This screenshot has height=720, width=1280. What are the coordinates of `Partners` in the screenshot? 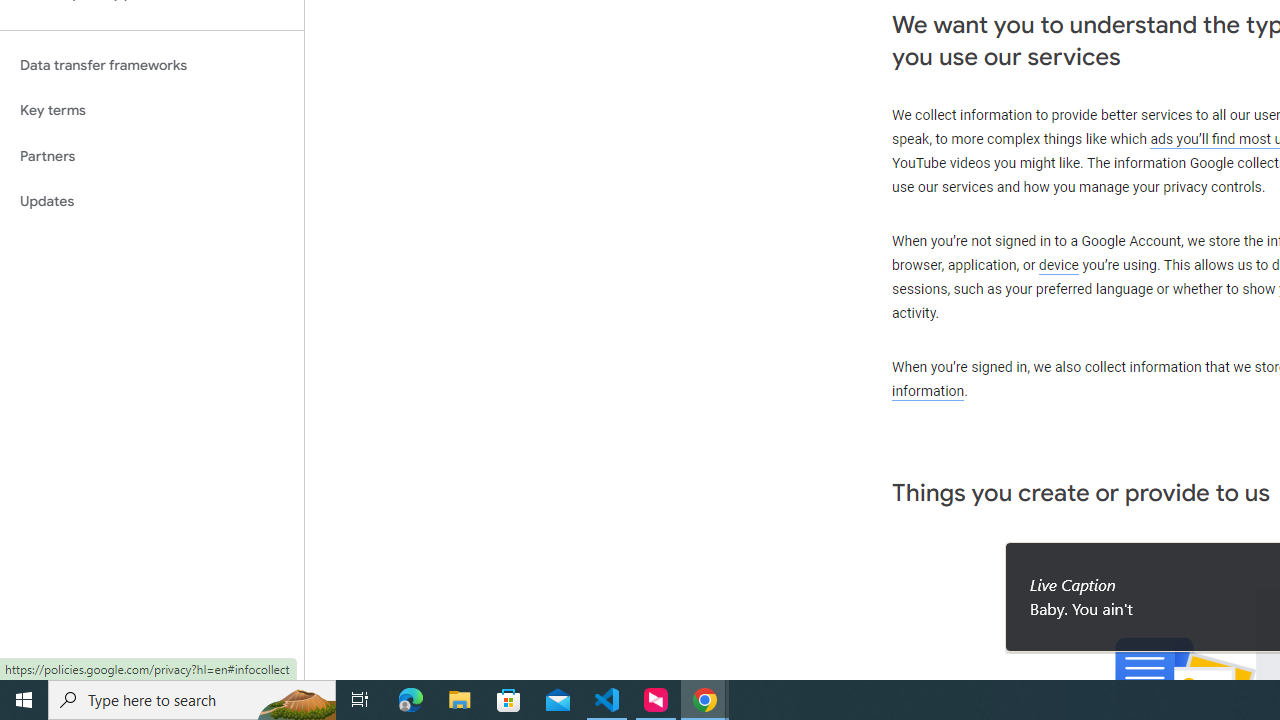 It's located at (152, 156).